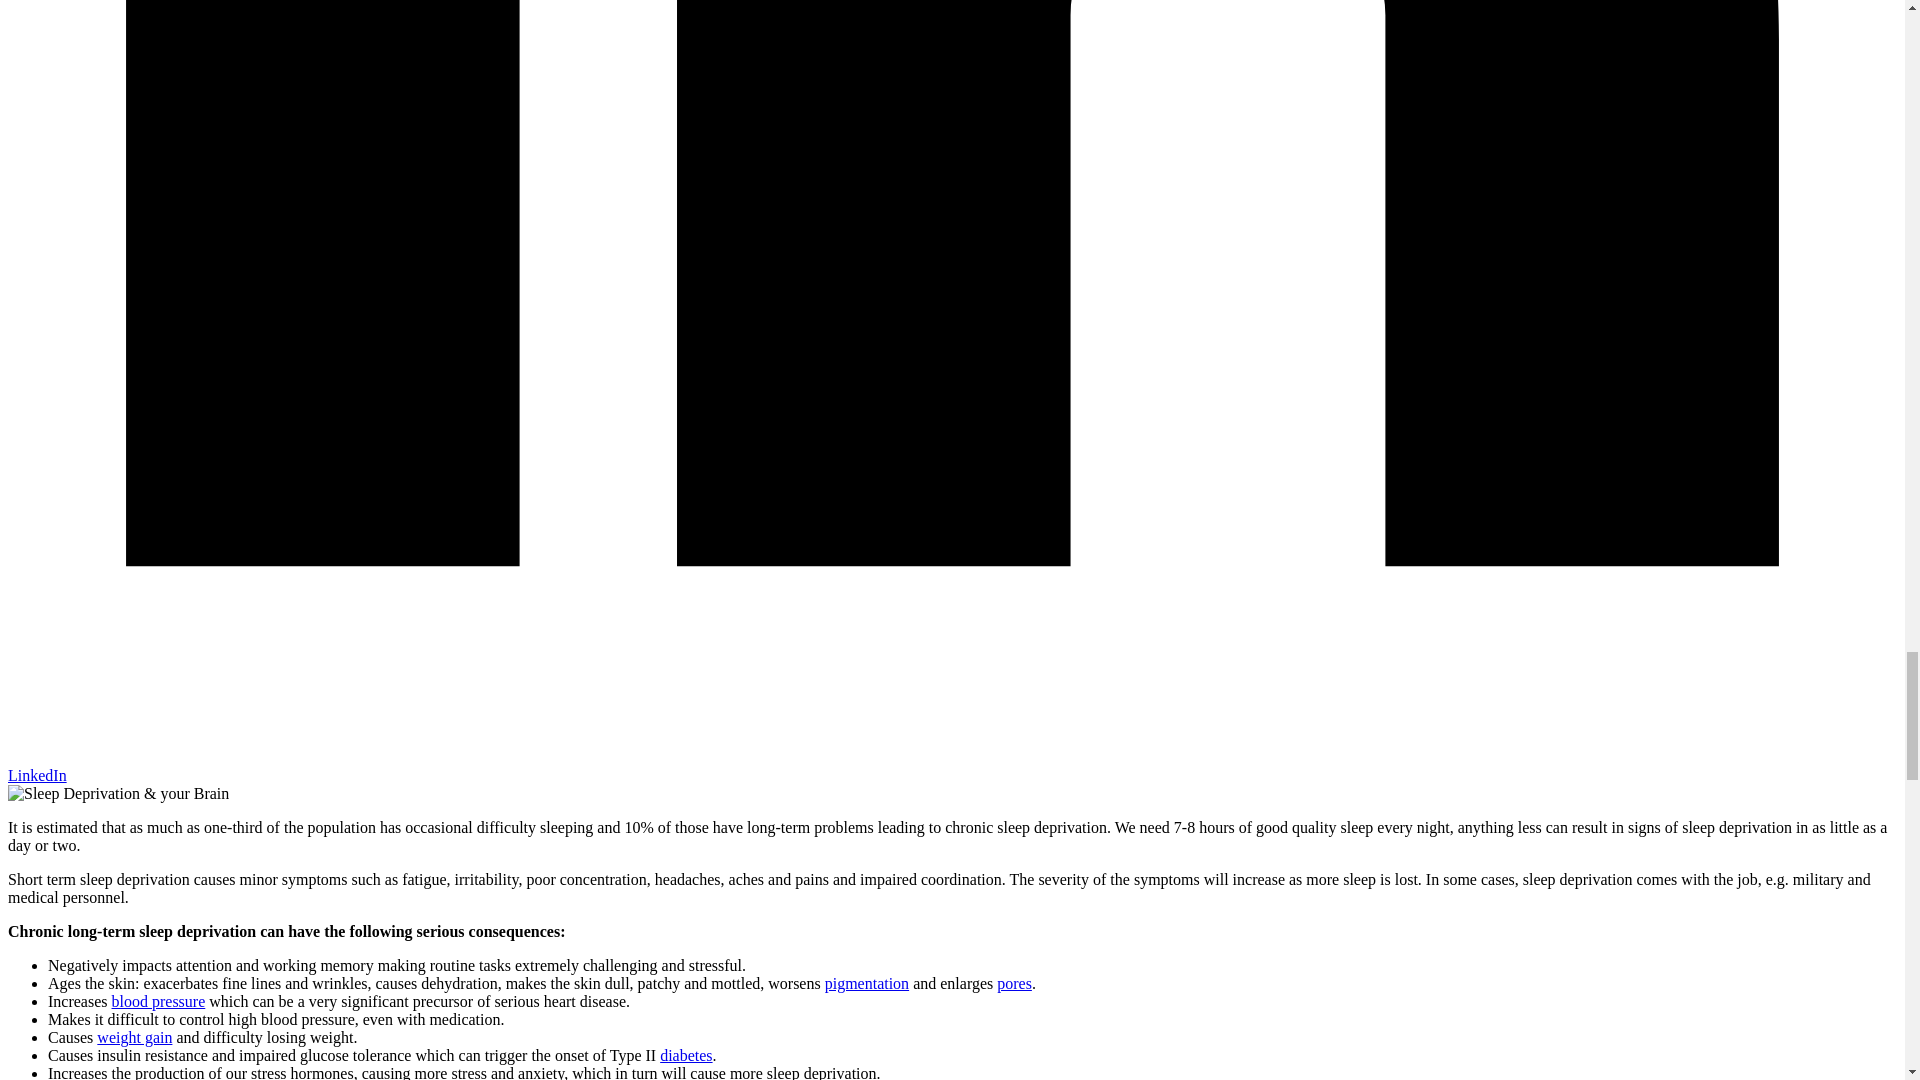 The height and width of the screenshot is (1080, 1920). I want to click on weight gain, so click(134, 1038).